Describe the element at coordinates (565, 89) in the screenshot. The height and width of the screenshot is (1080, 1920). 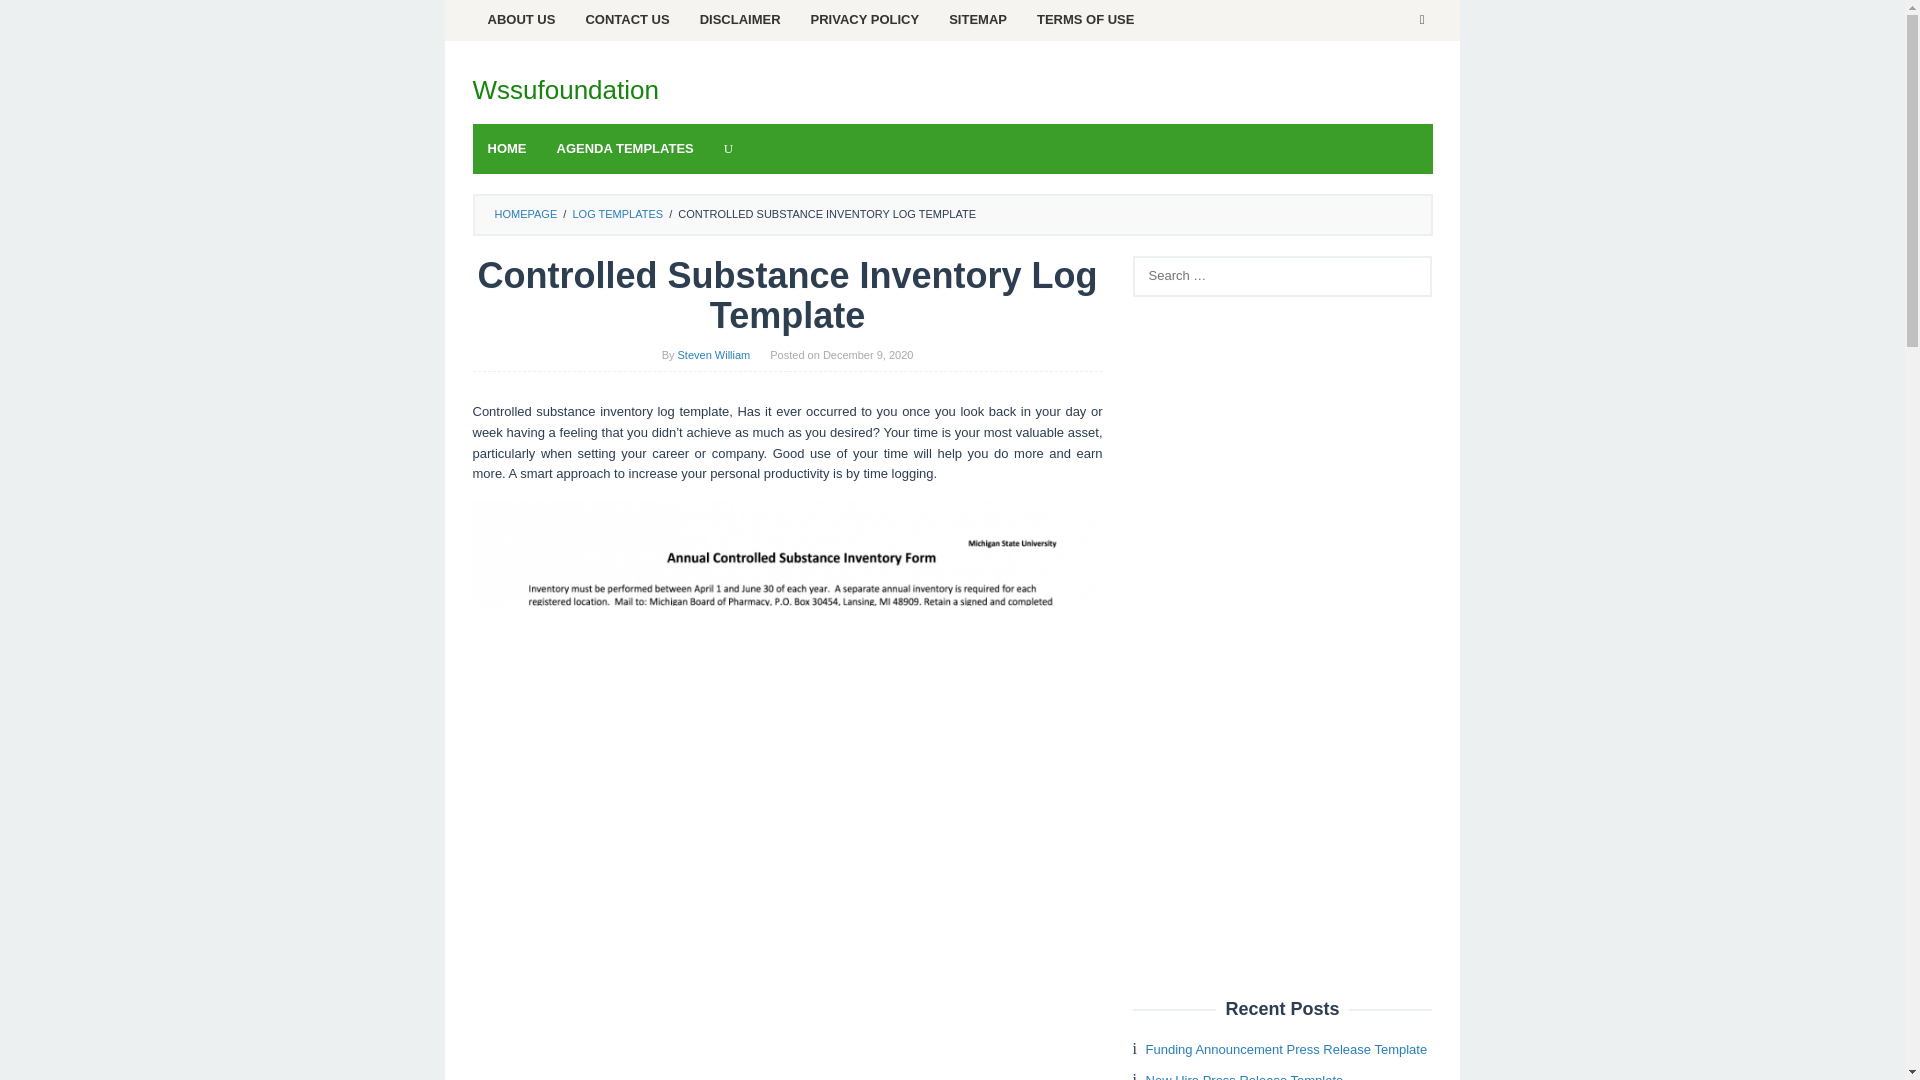
I see `Wssufoundation` at that location.